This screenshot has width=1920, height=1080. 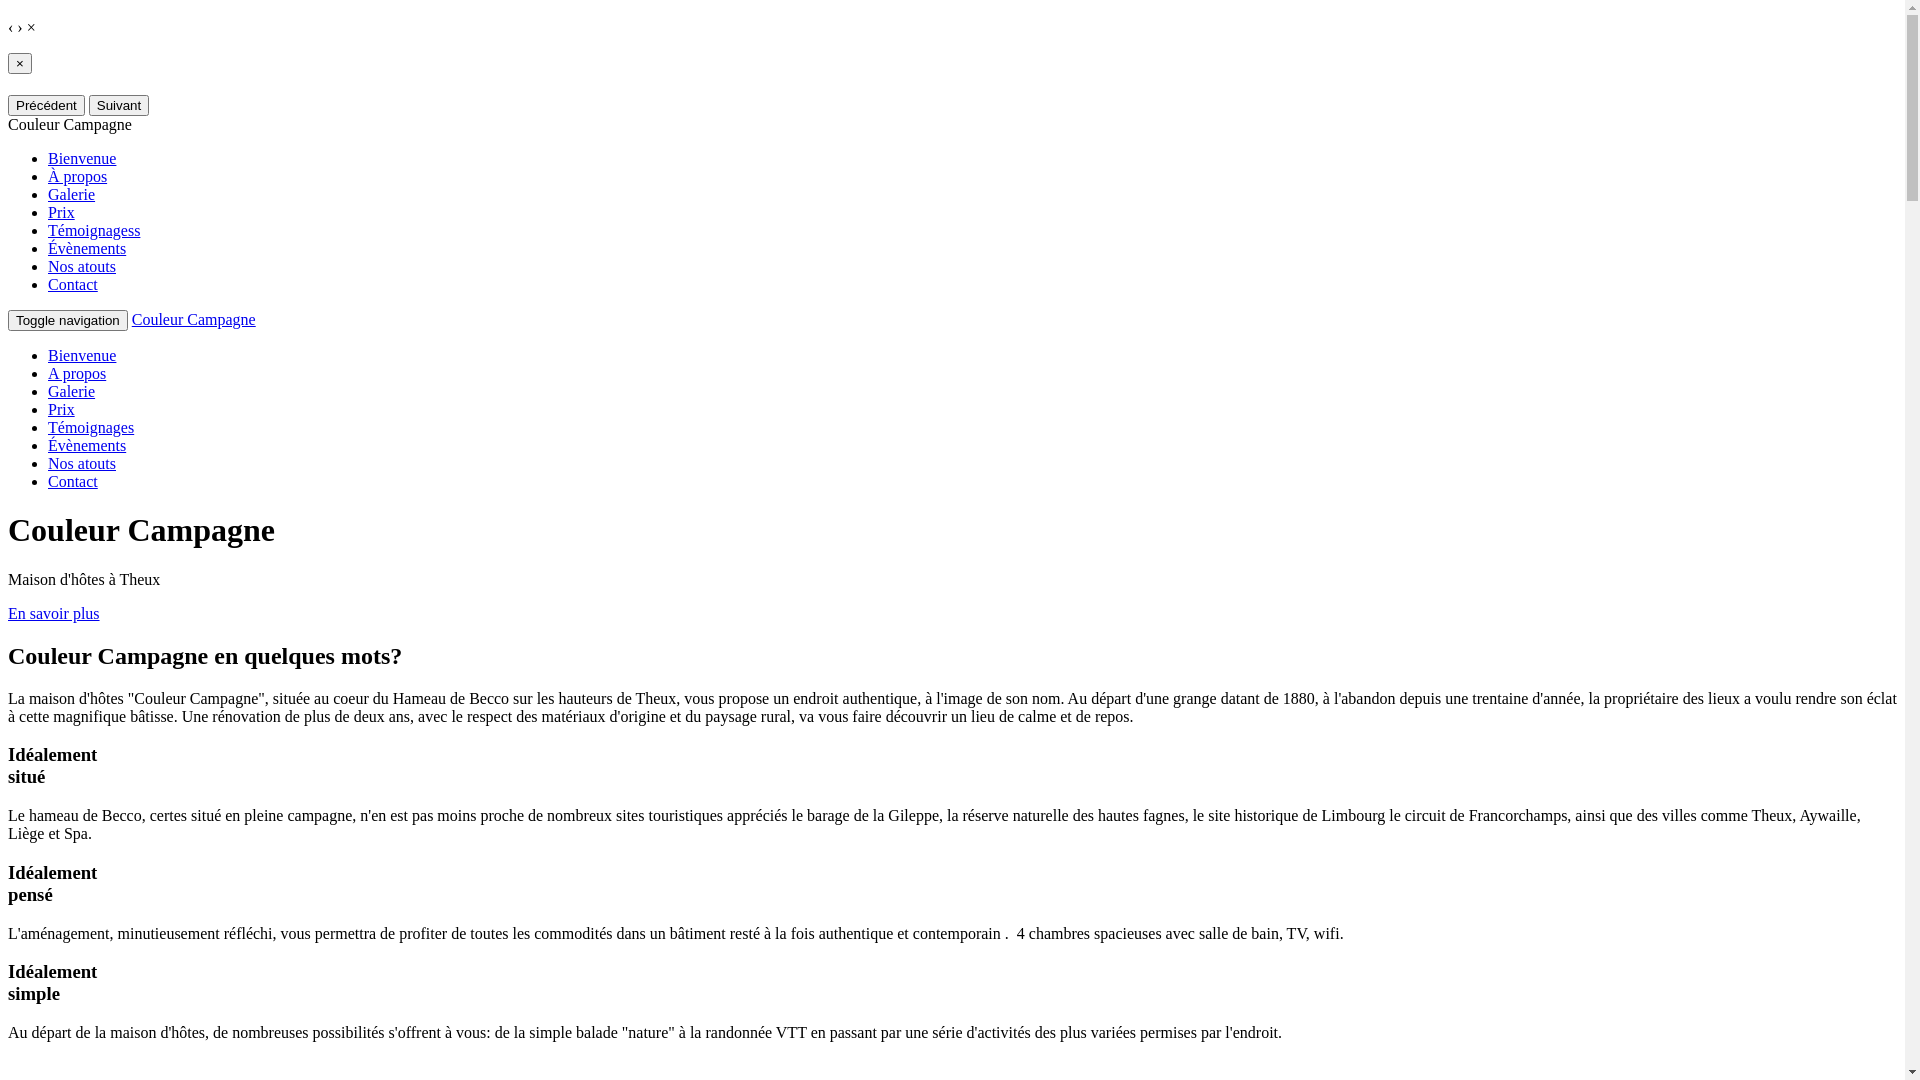 I want to click on Contact, so click(x=73, y=284).